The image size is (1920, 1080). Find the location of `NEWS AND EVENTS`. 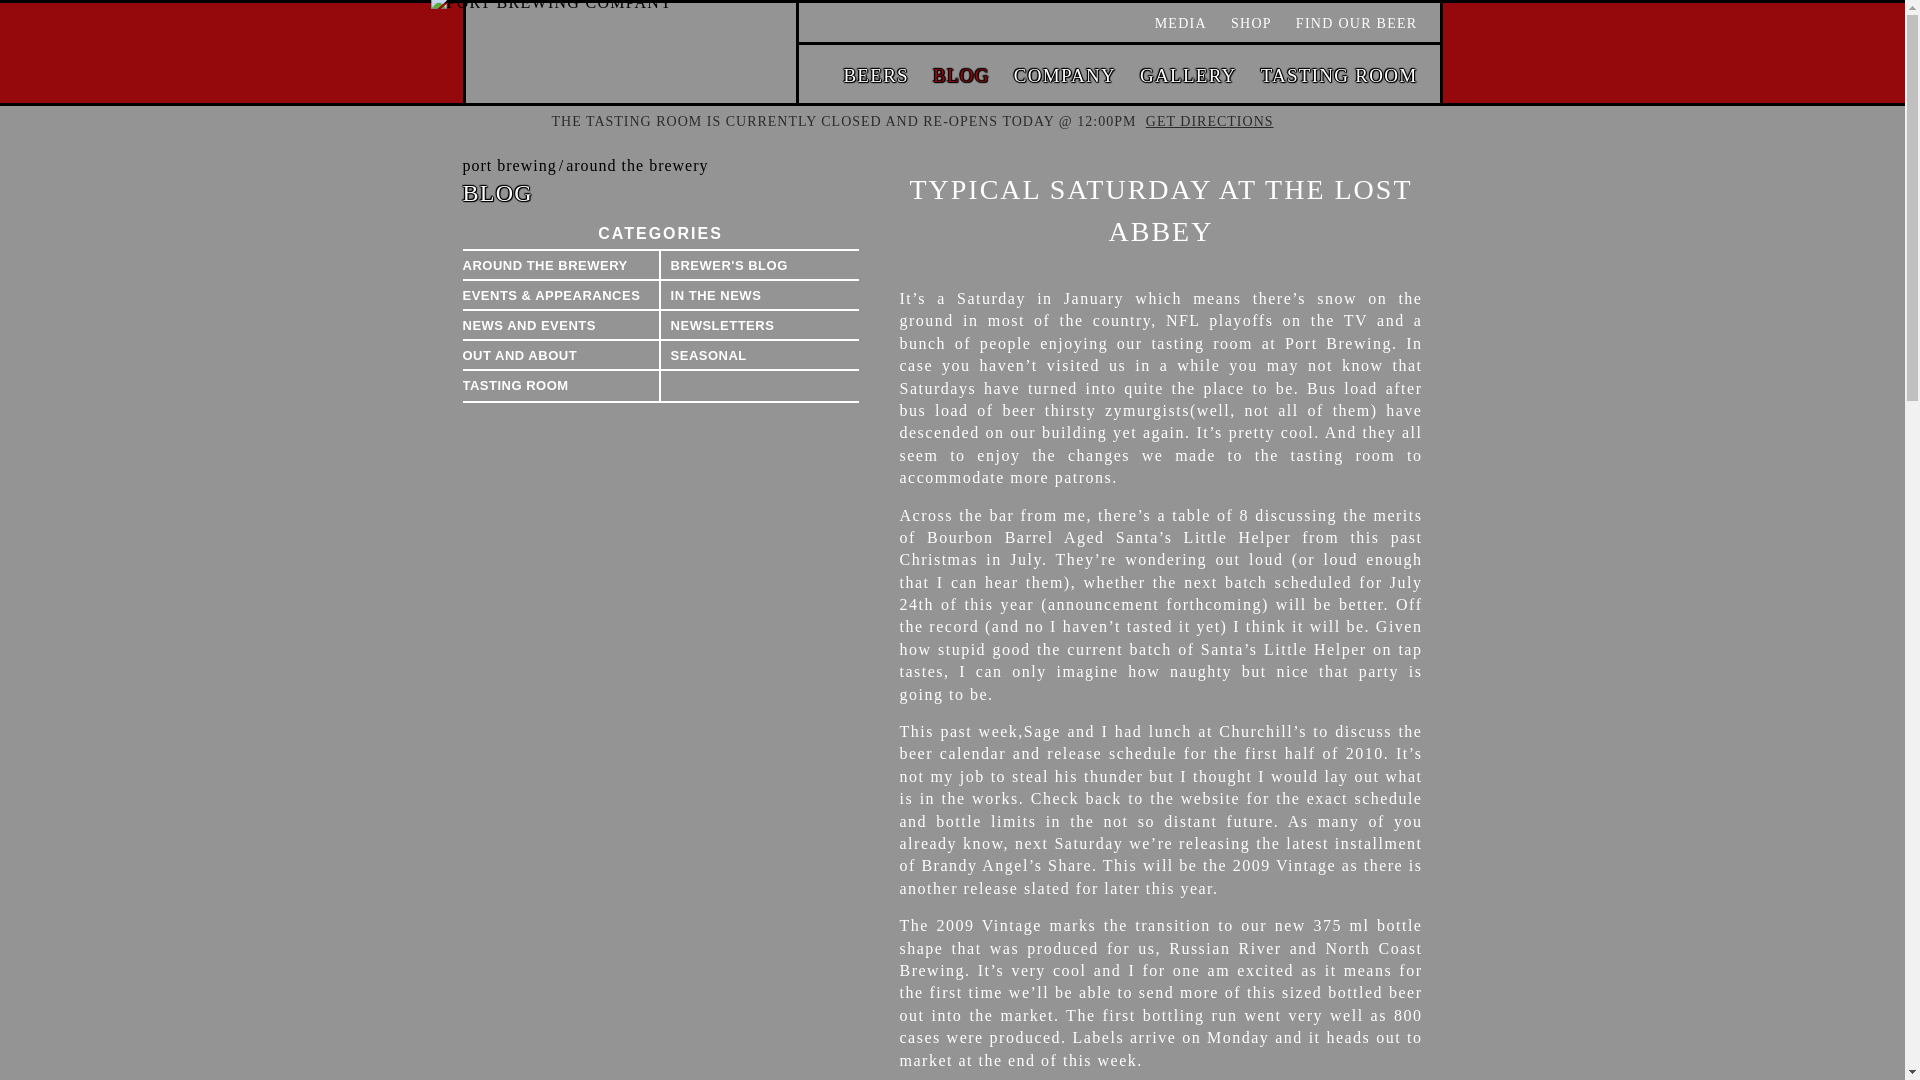

NEWS AND EVENTS is located at coordinates (561, 326).